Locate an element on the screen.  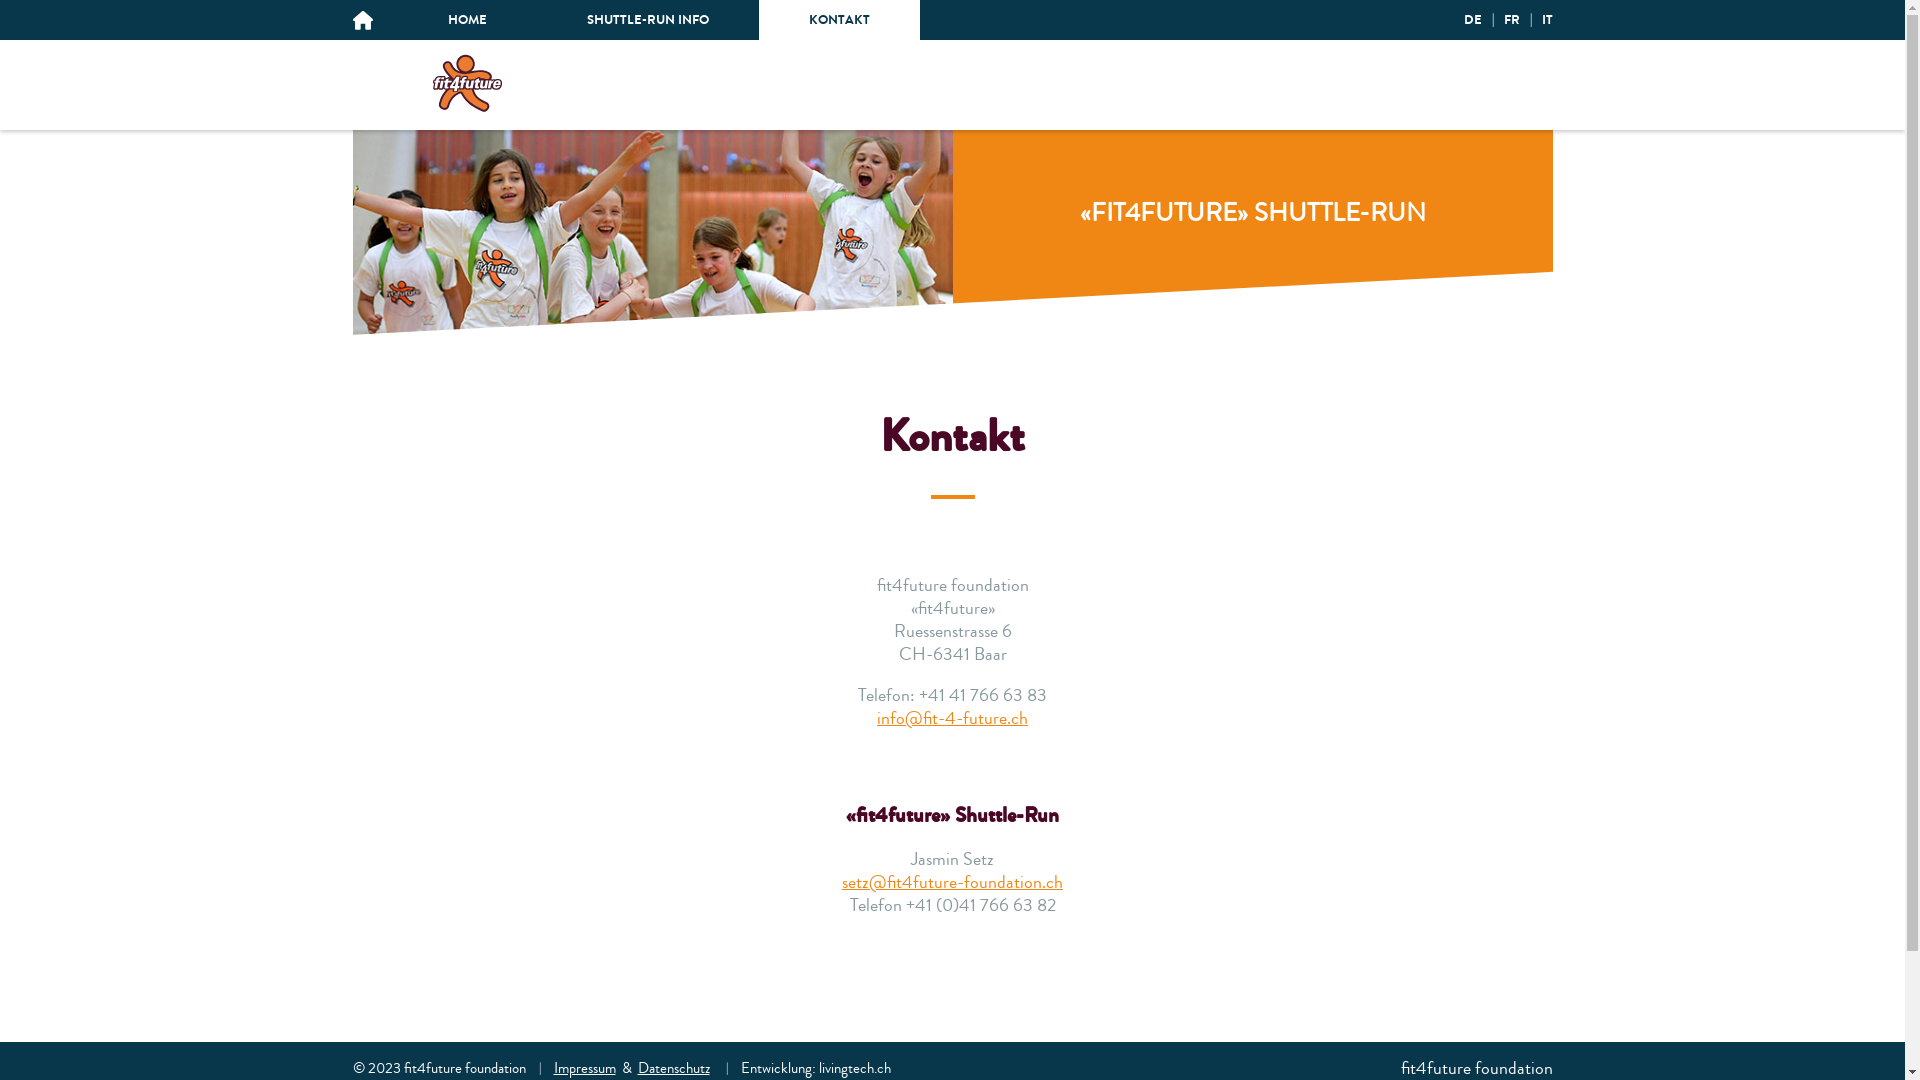
Home is located at coordinates (467, 112).